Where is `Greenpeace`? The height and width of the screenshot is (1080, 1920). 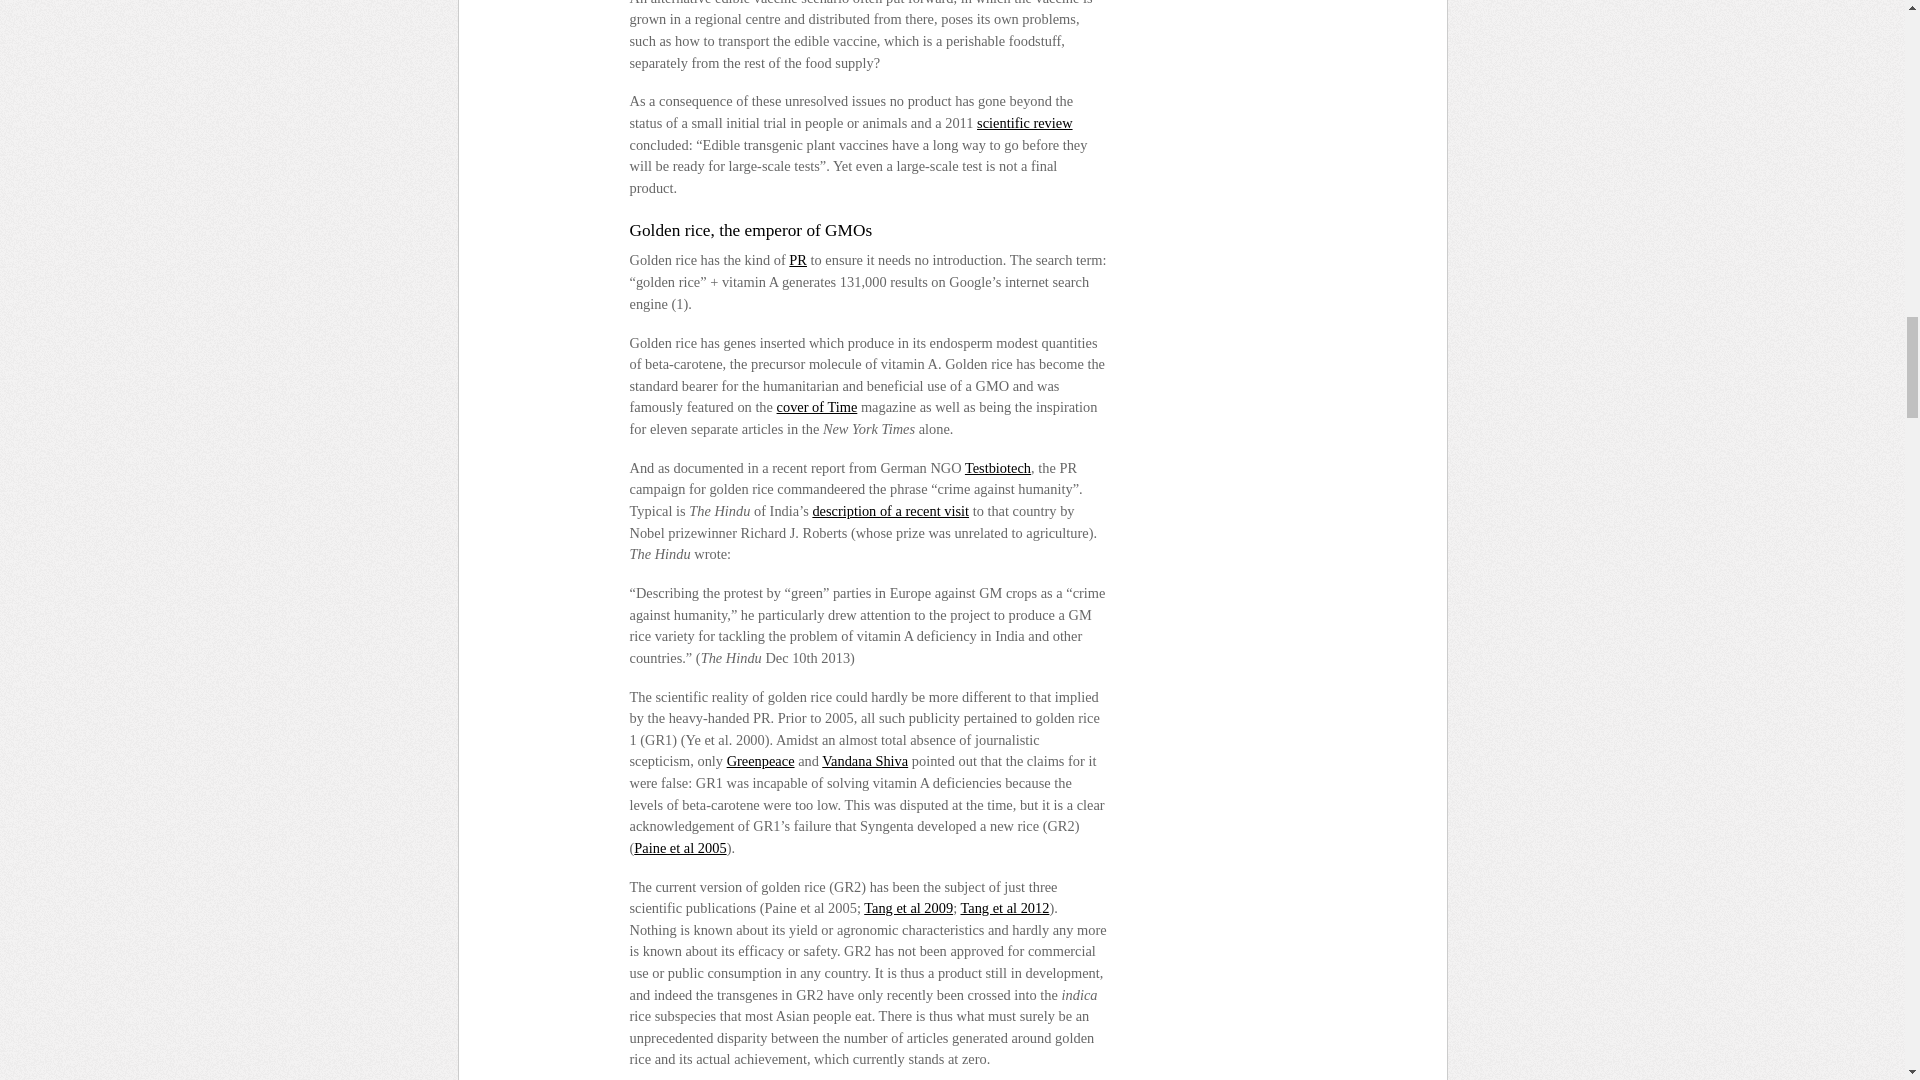
Greenpeace is located at coordinates (760, 760).